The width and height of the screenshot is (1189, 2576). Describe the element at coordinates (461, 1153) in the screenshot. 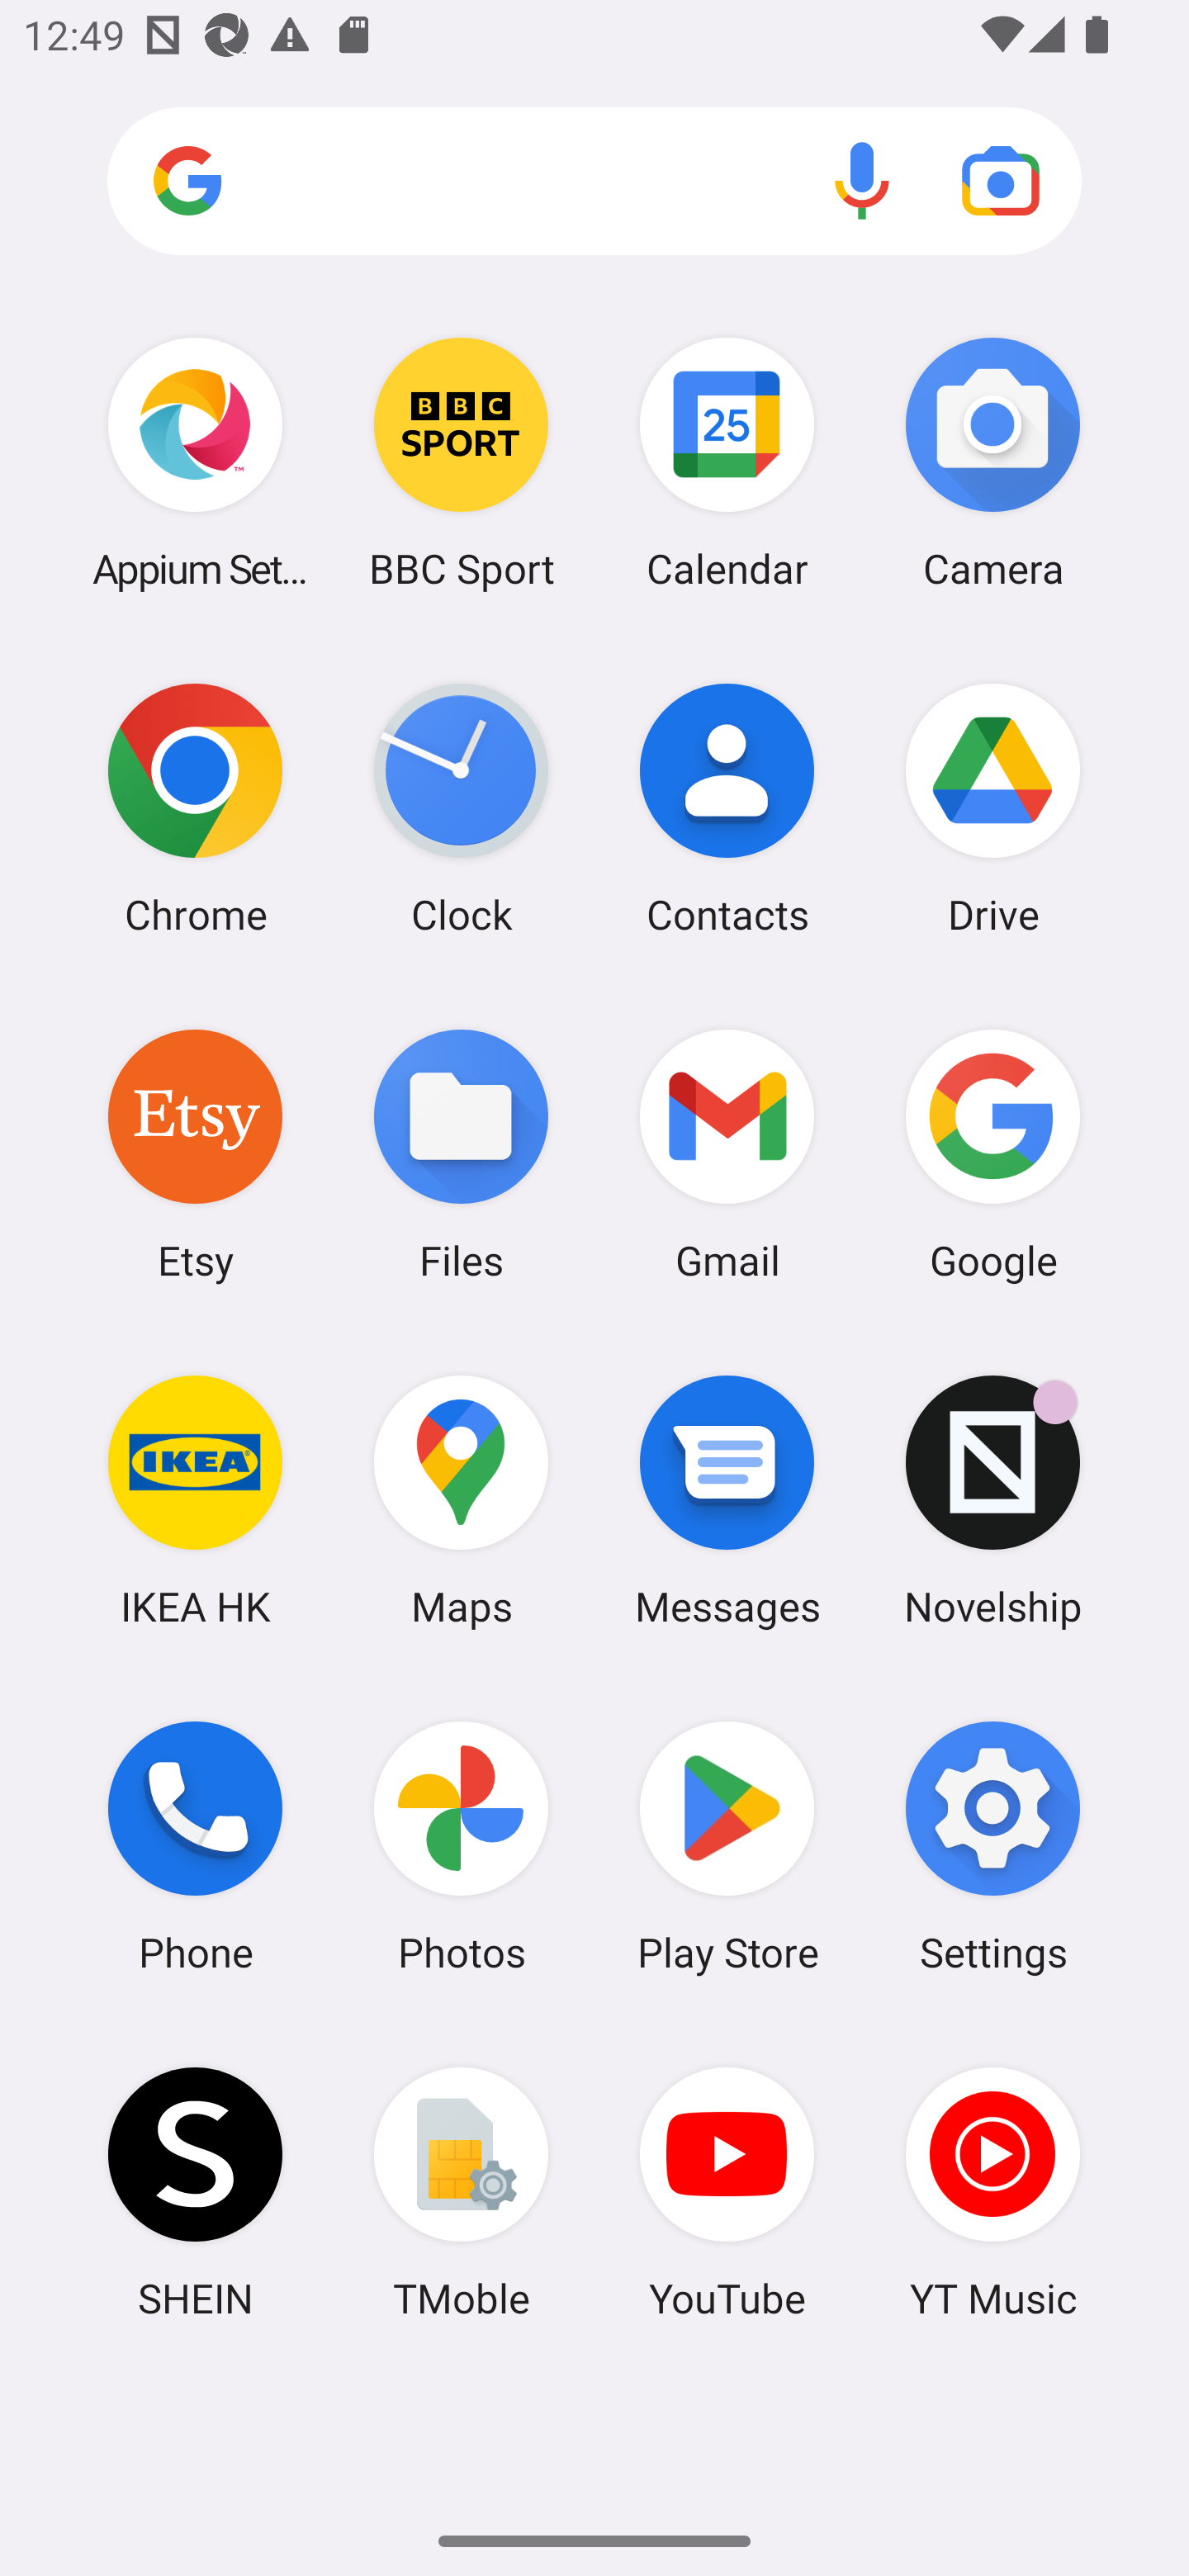

I see `Files` at that location.